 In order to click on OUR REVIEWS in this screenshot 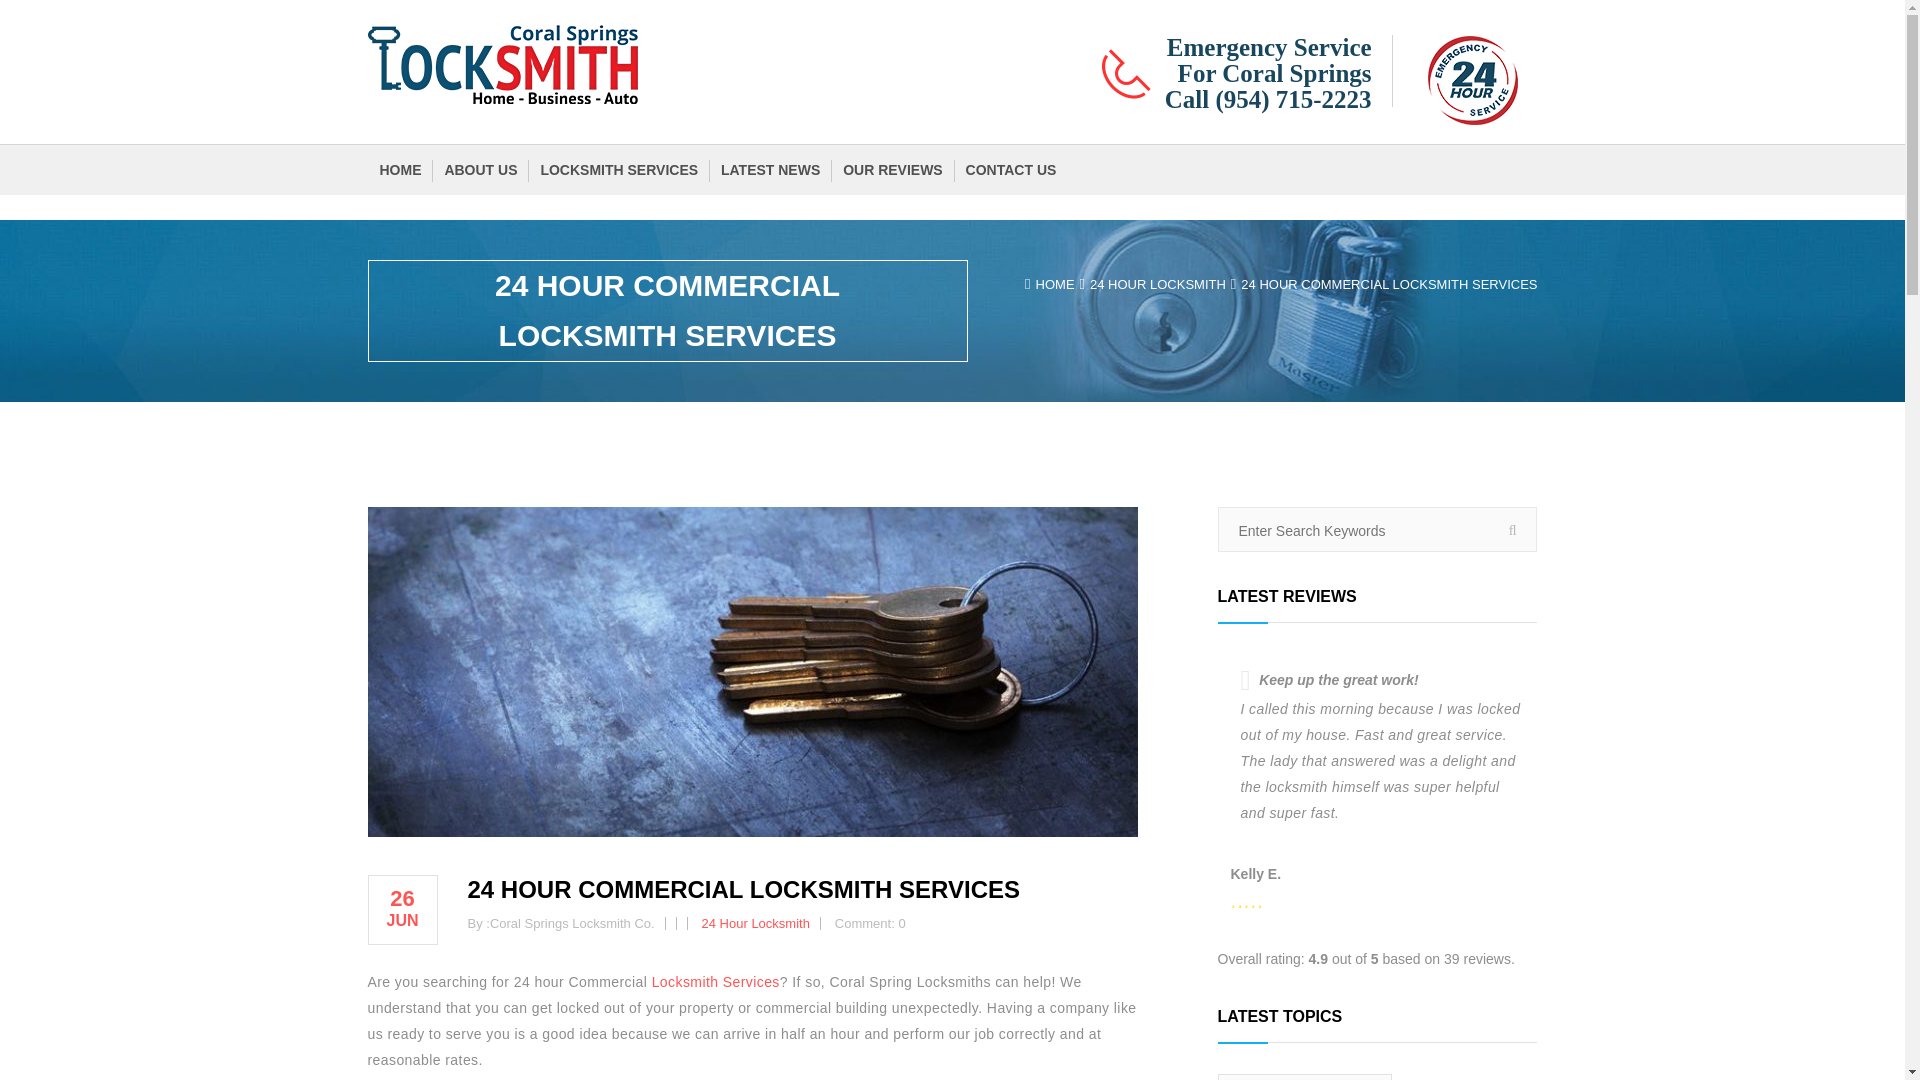, I will do `click(892, 170)`.